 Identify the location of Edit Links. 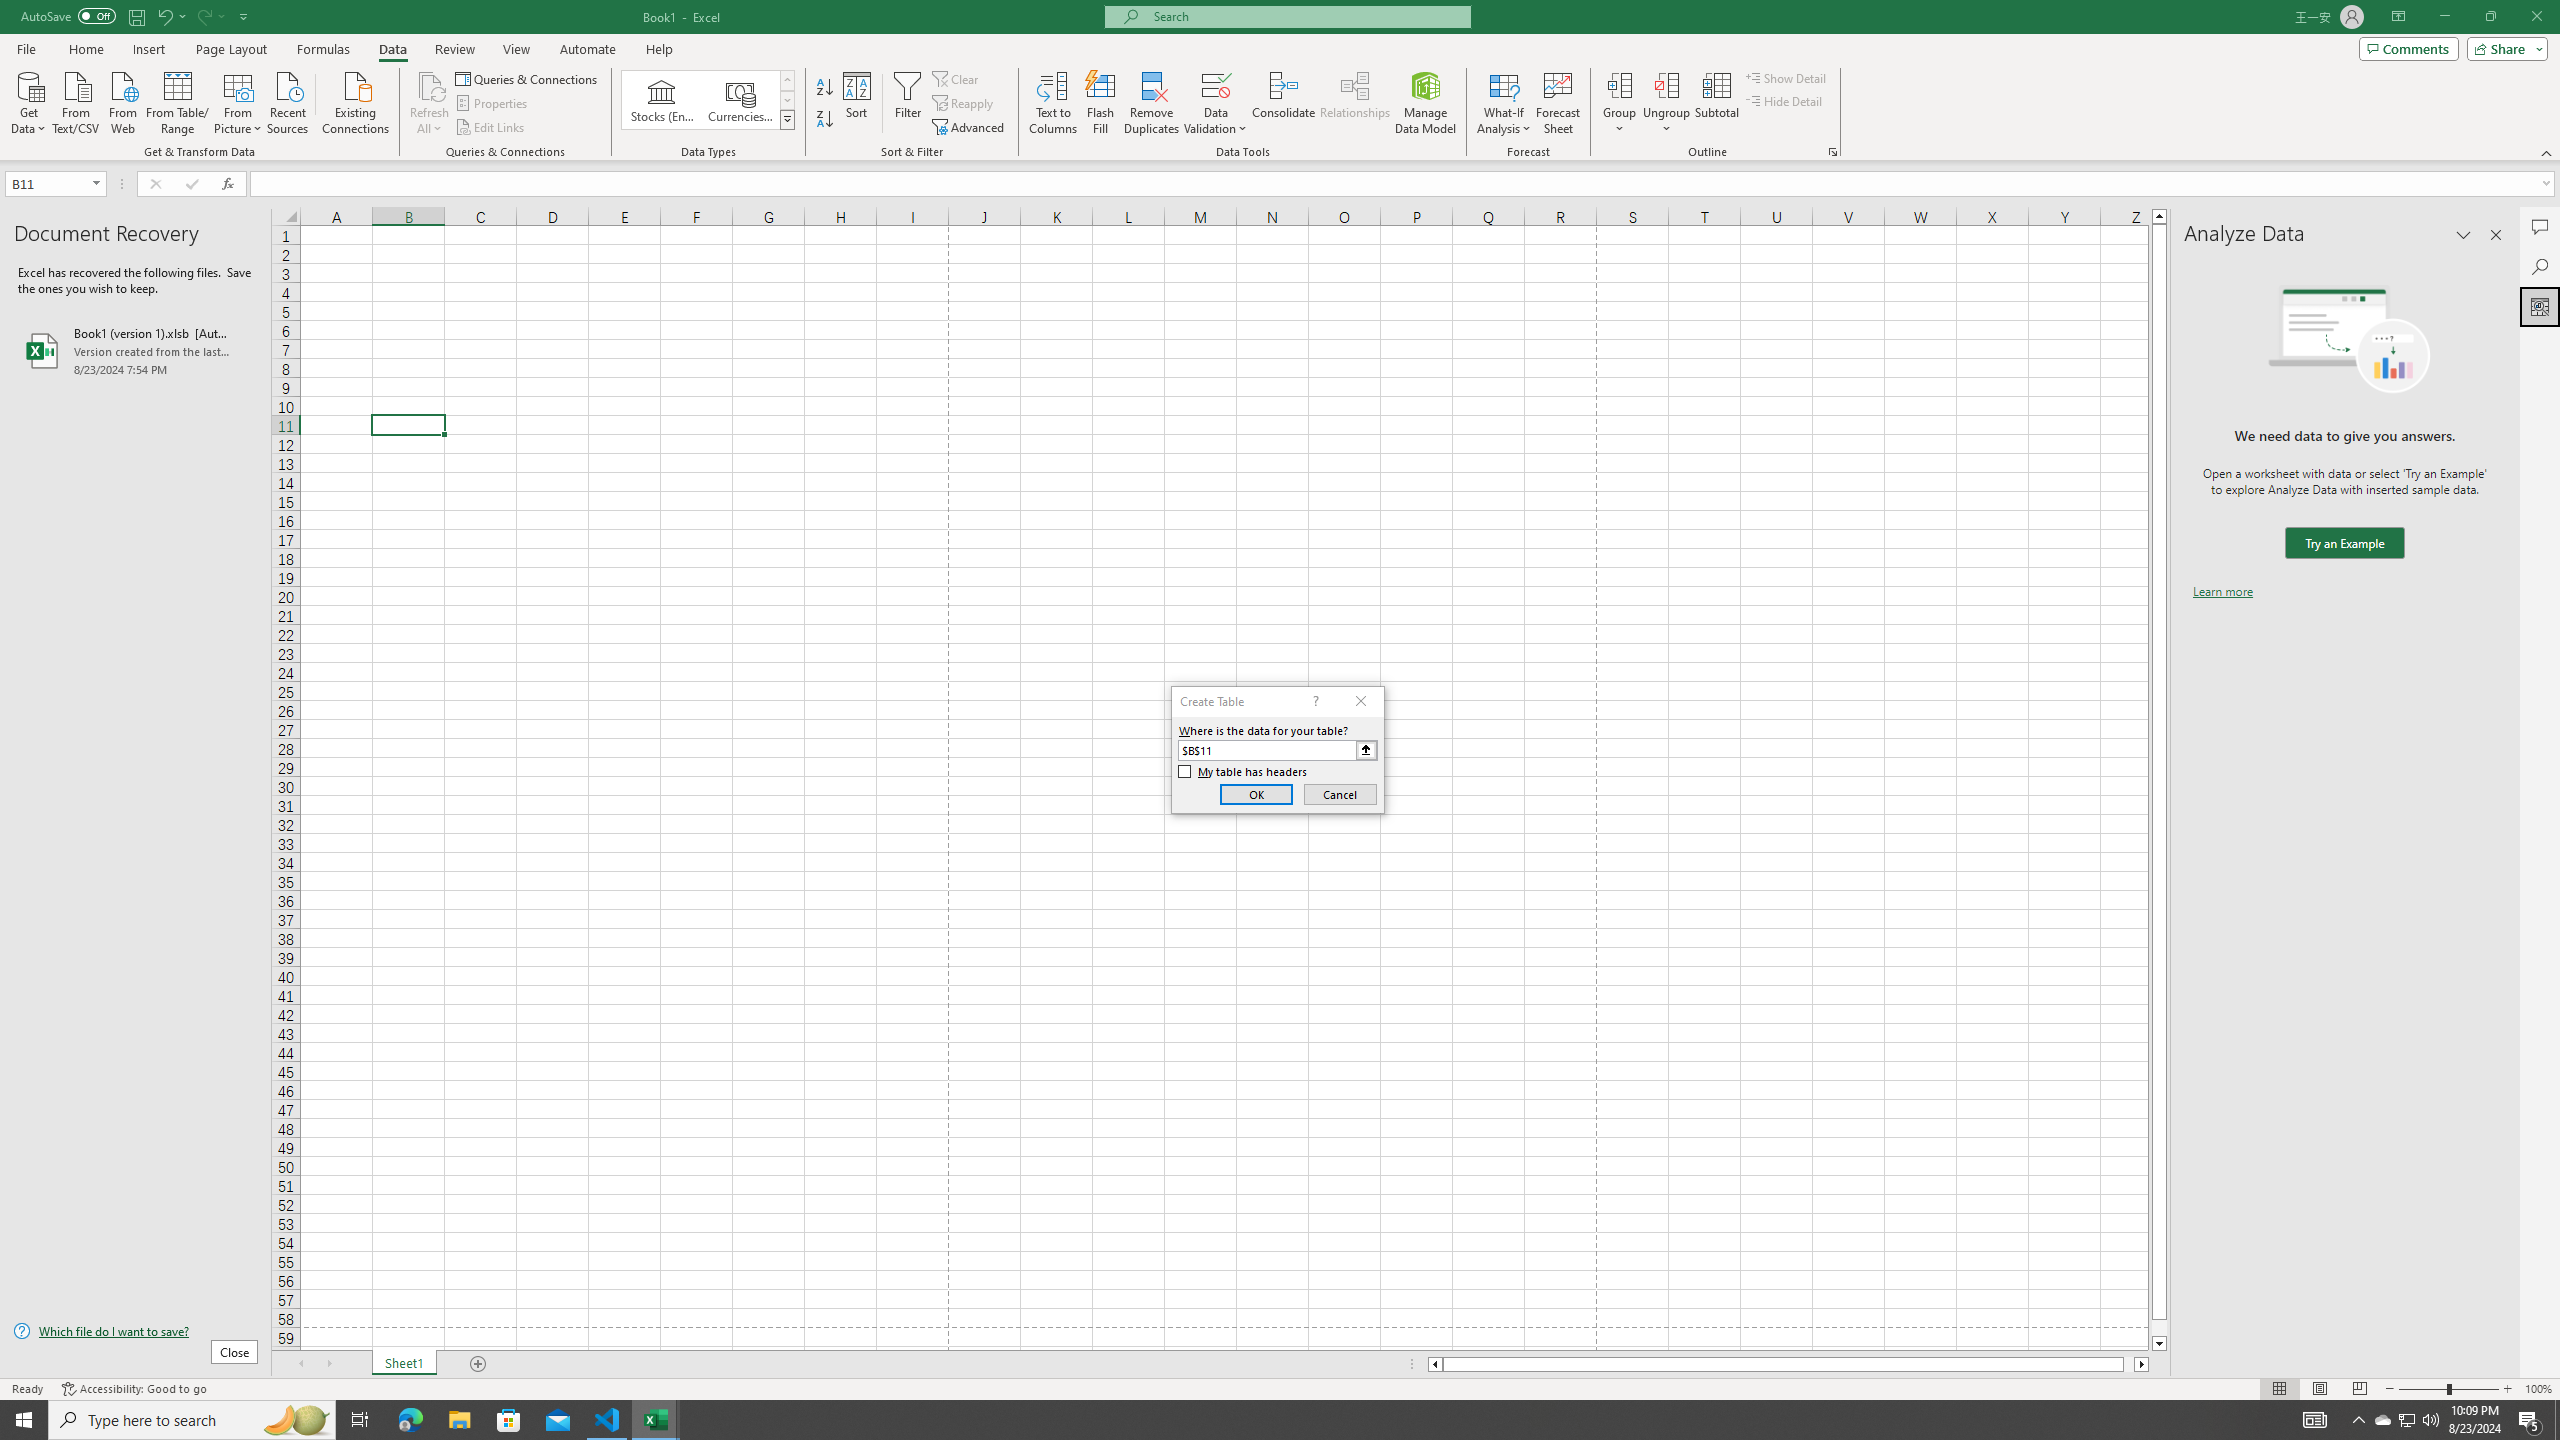
(491, 128).